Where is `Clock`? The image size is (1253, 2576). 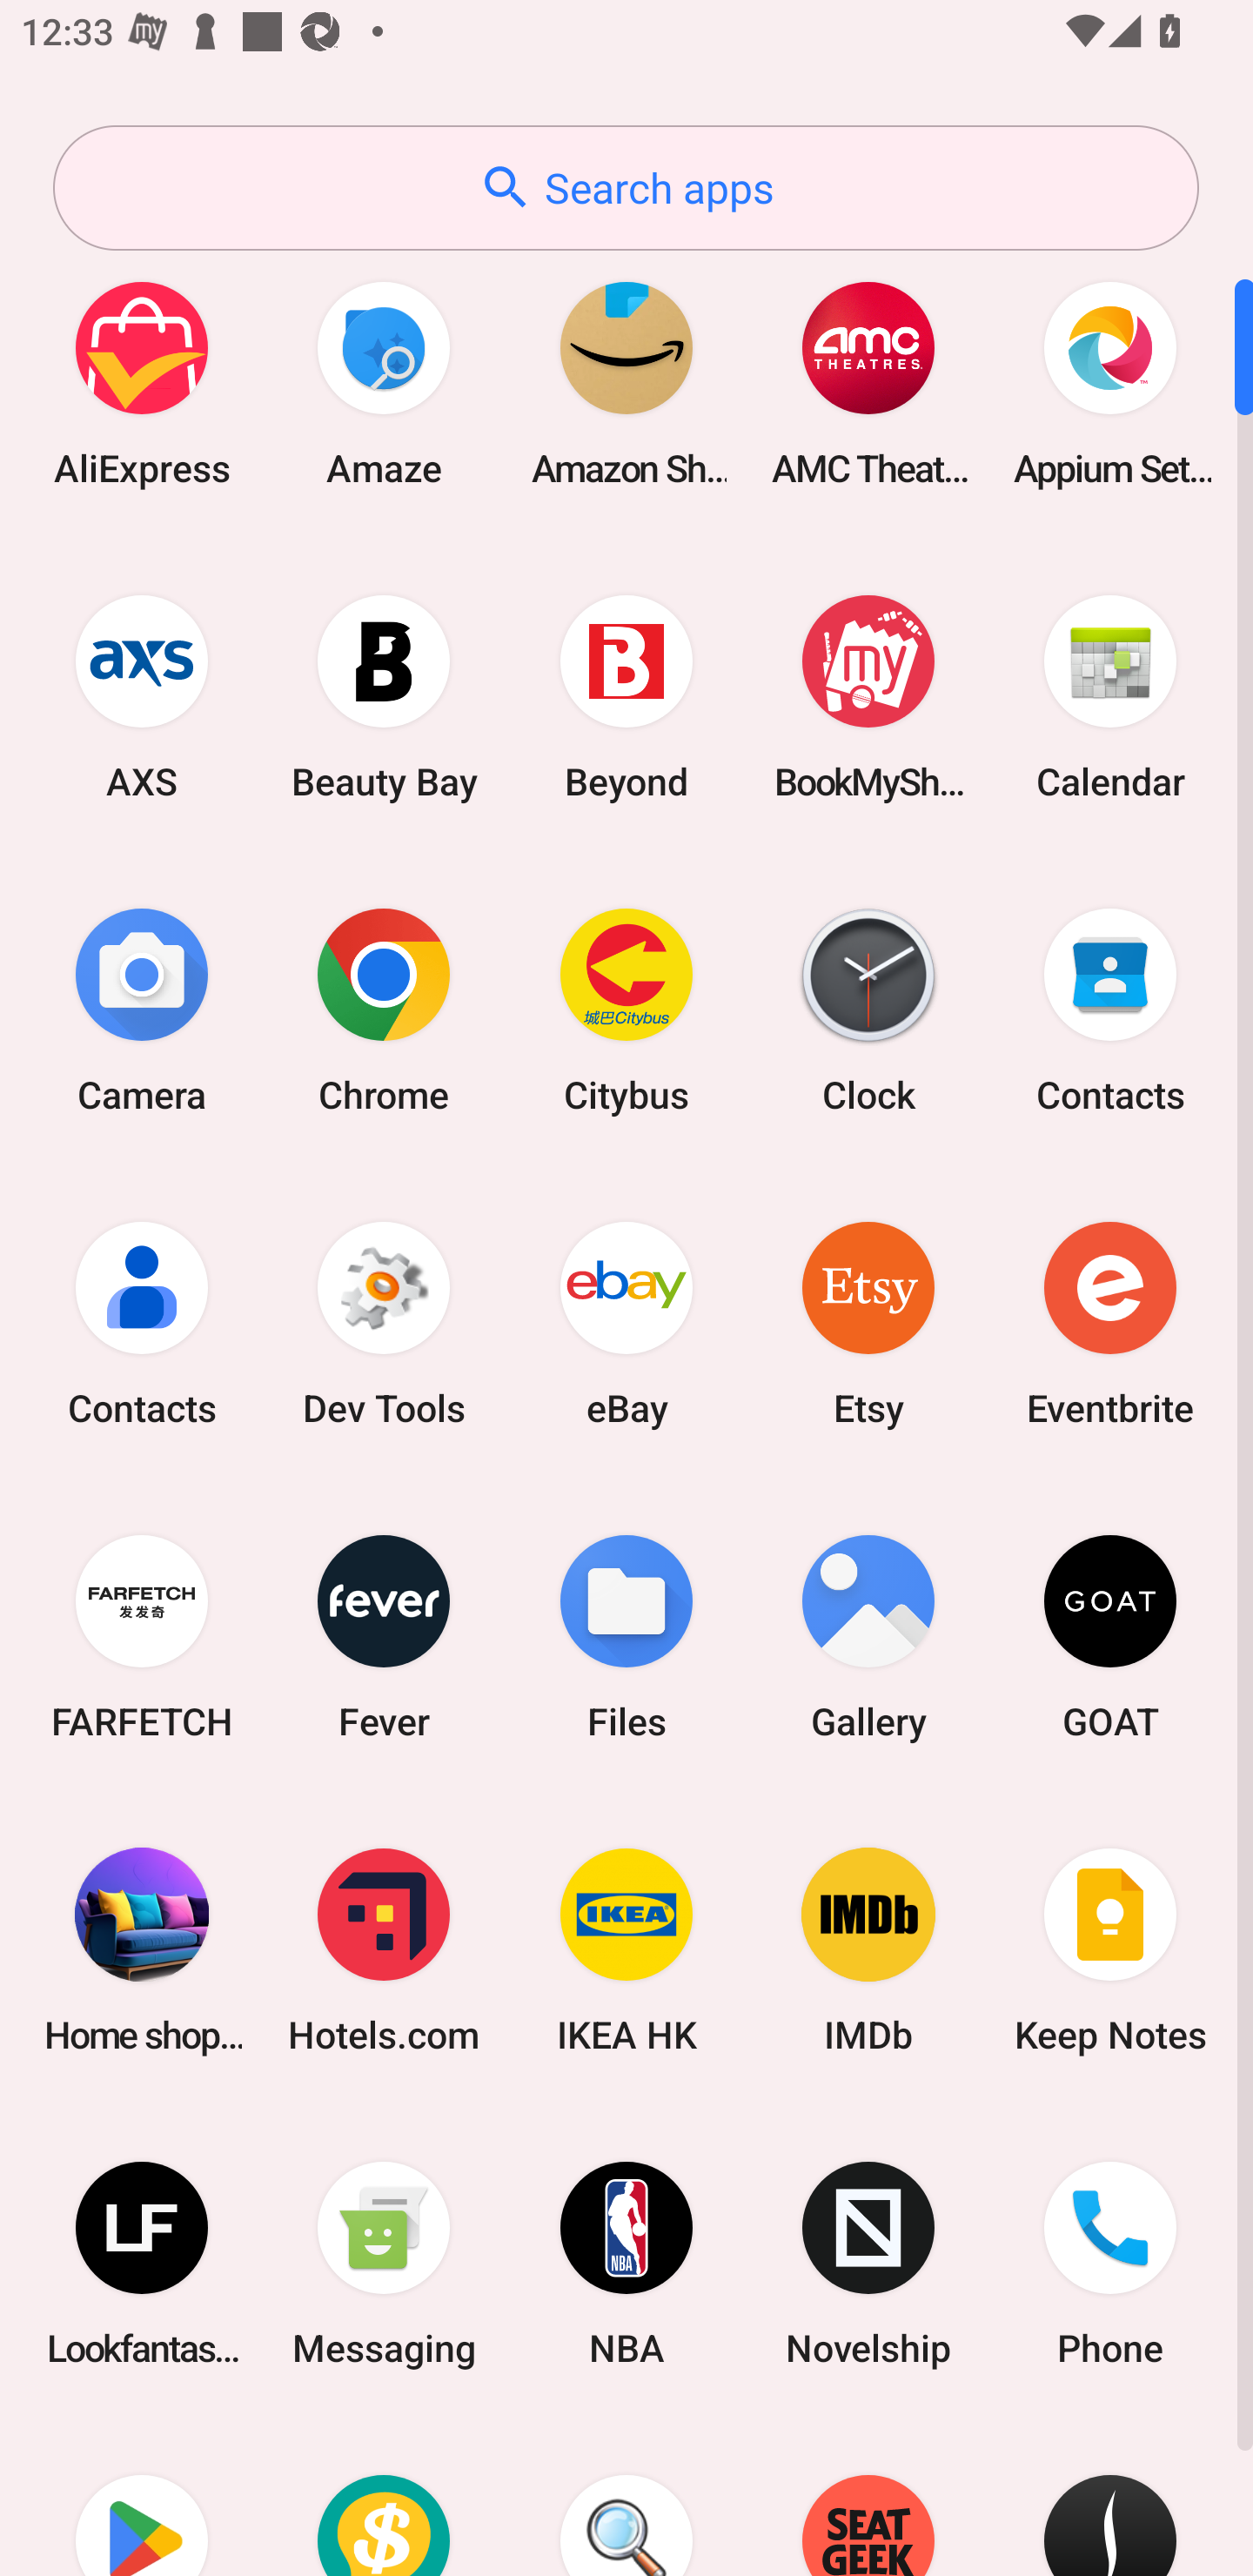
Clock is located at coordinates (868, 1010).